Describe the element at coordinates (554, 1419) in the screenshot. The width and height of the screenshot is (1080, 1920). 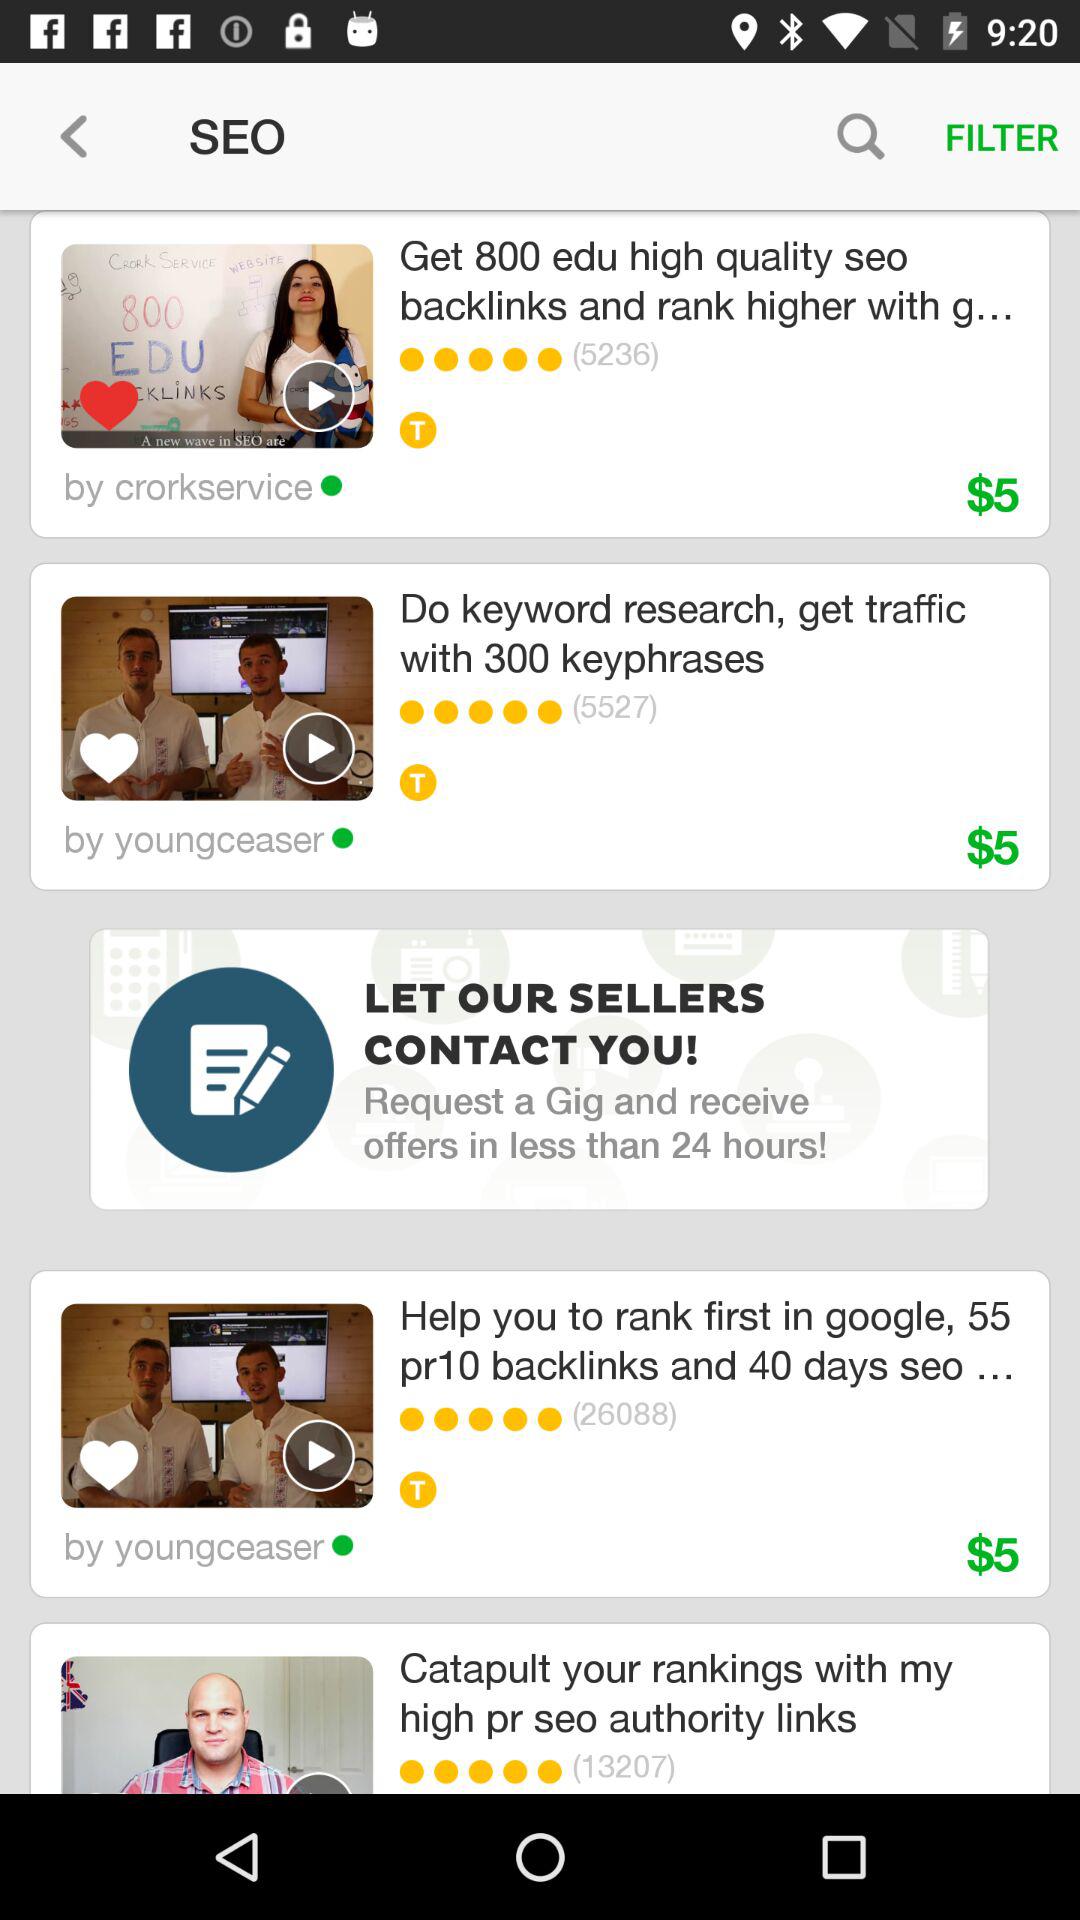
I see `turn on item next to the (26088) item` at that location.